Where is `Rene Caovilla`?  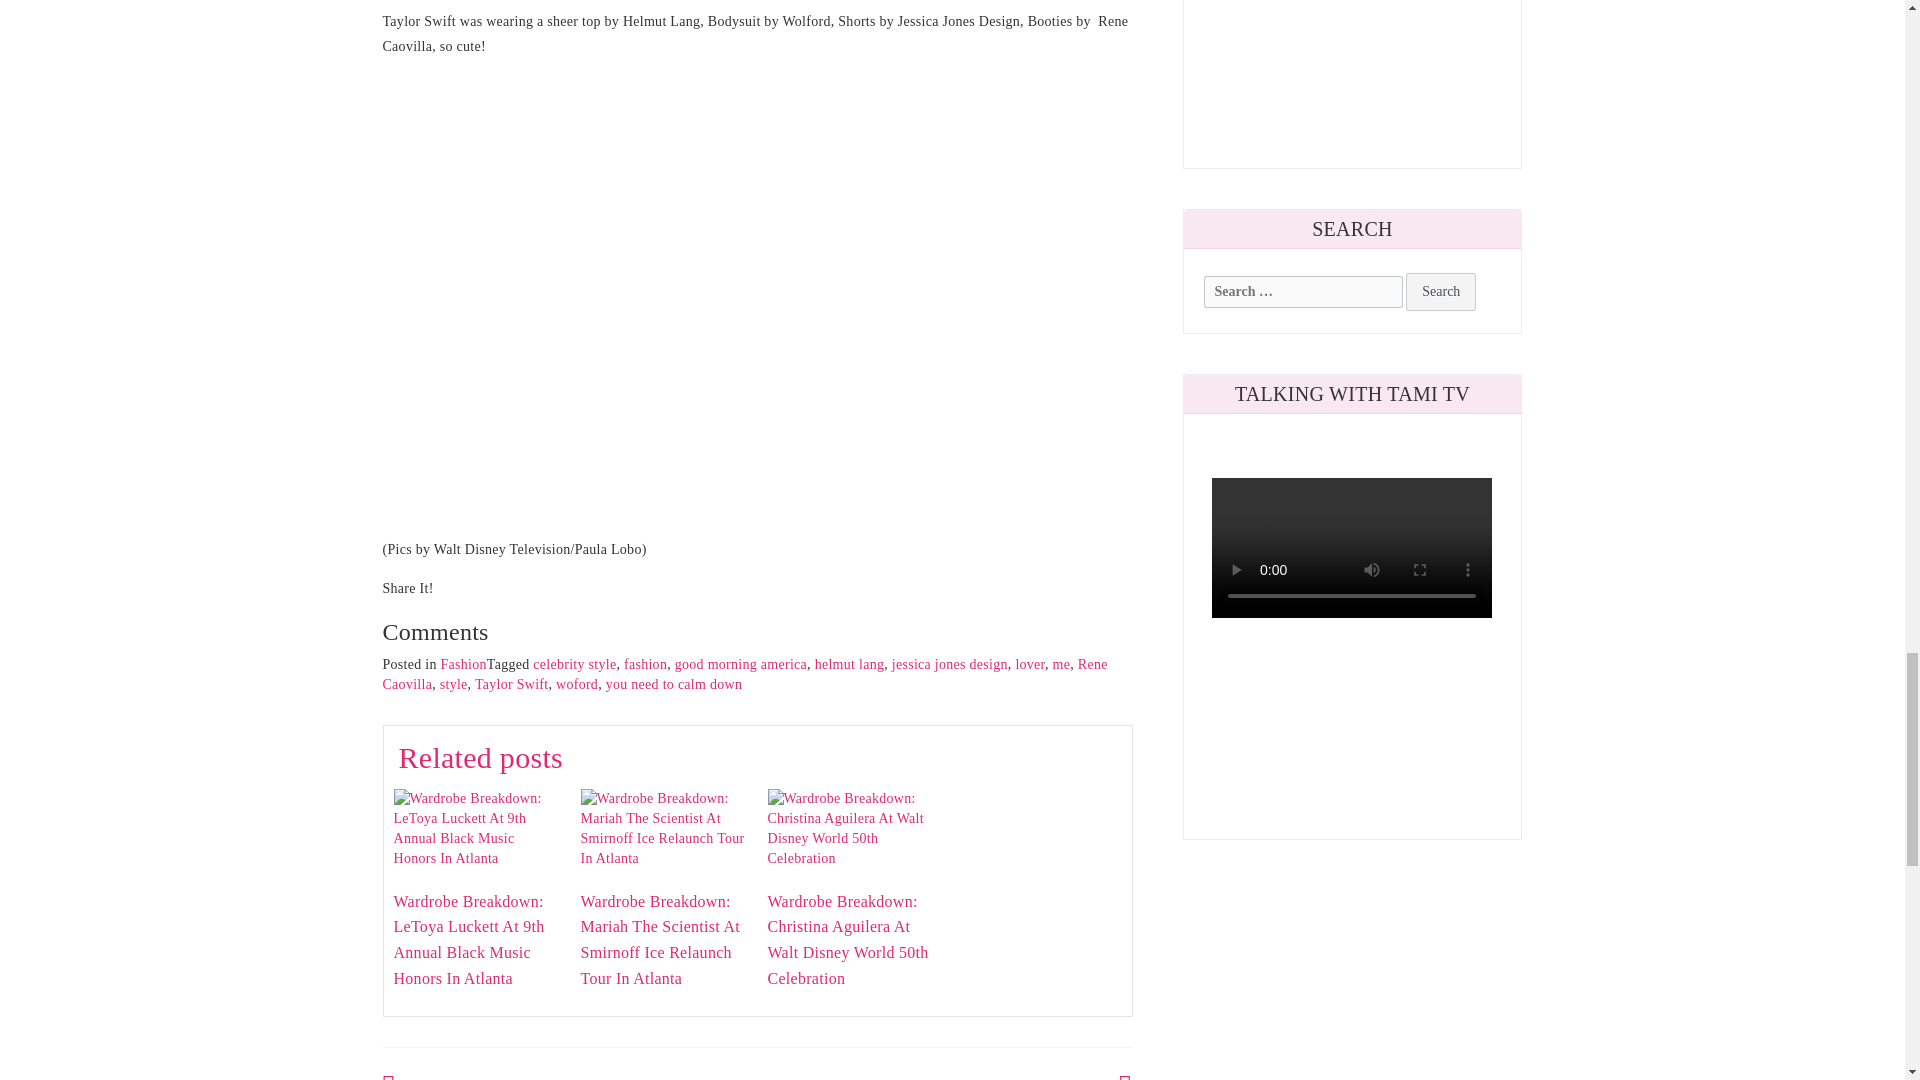
Rene Caovilla is located at coordinates (744, 674).